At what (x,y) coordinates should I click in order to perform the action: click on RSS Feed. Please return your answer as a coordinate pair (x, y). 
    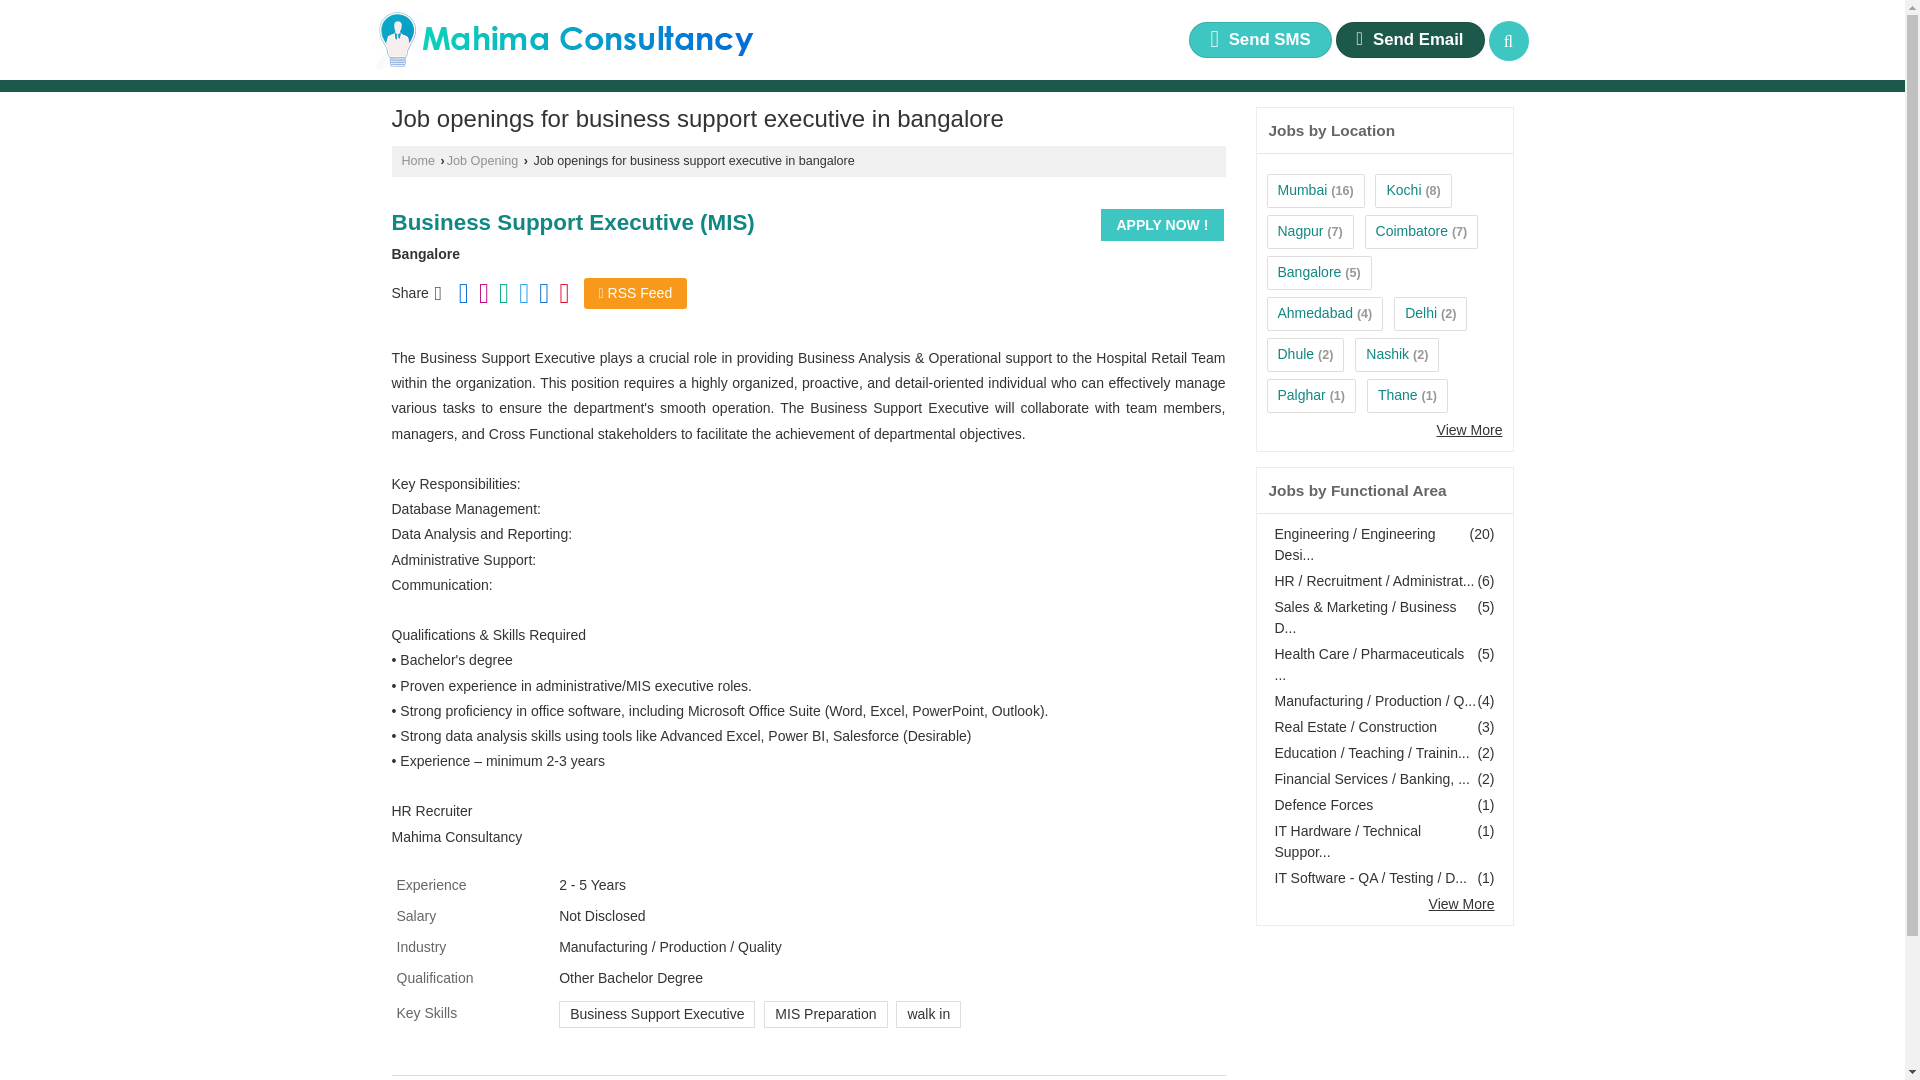
    Looking at the image, I should click on (635, 292).